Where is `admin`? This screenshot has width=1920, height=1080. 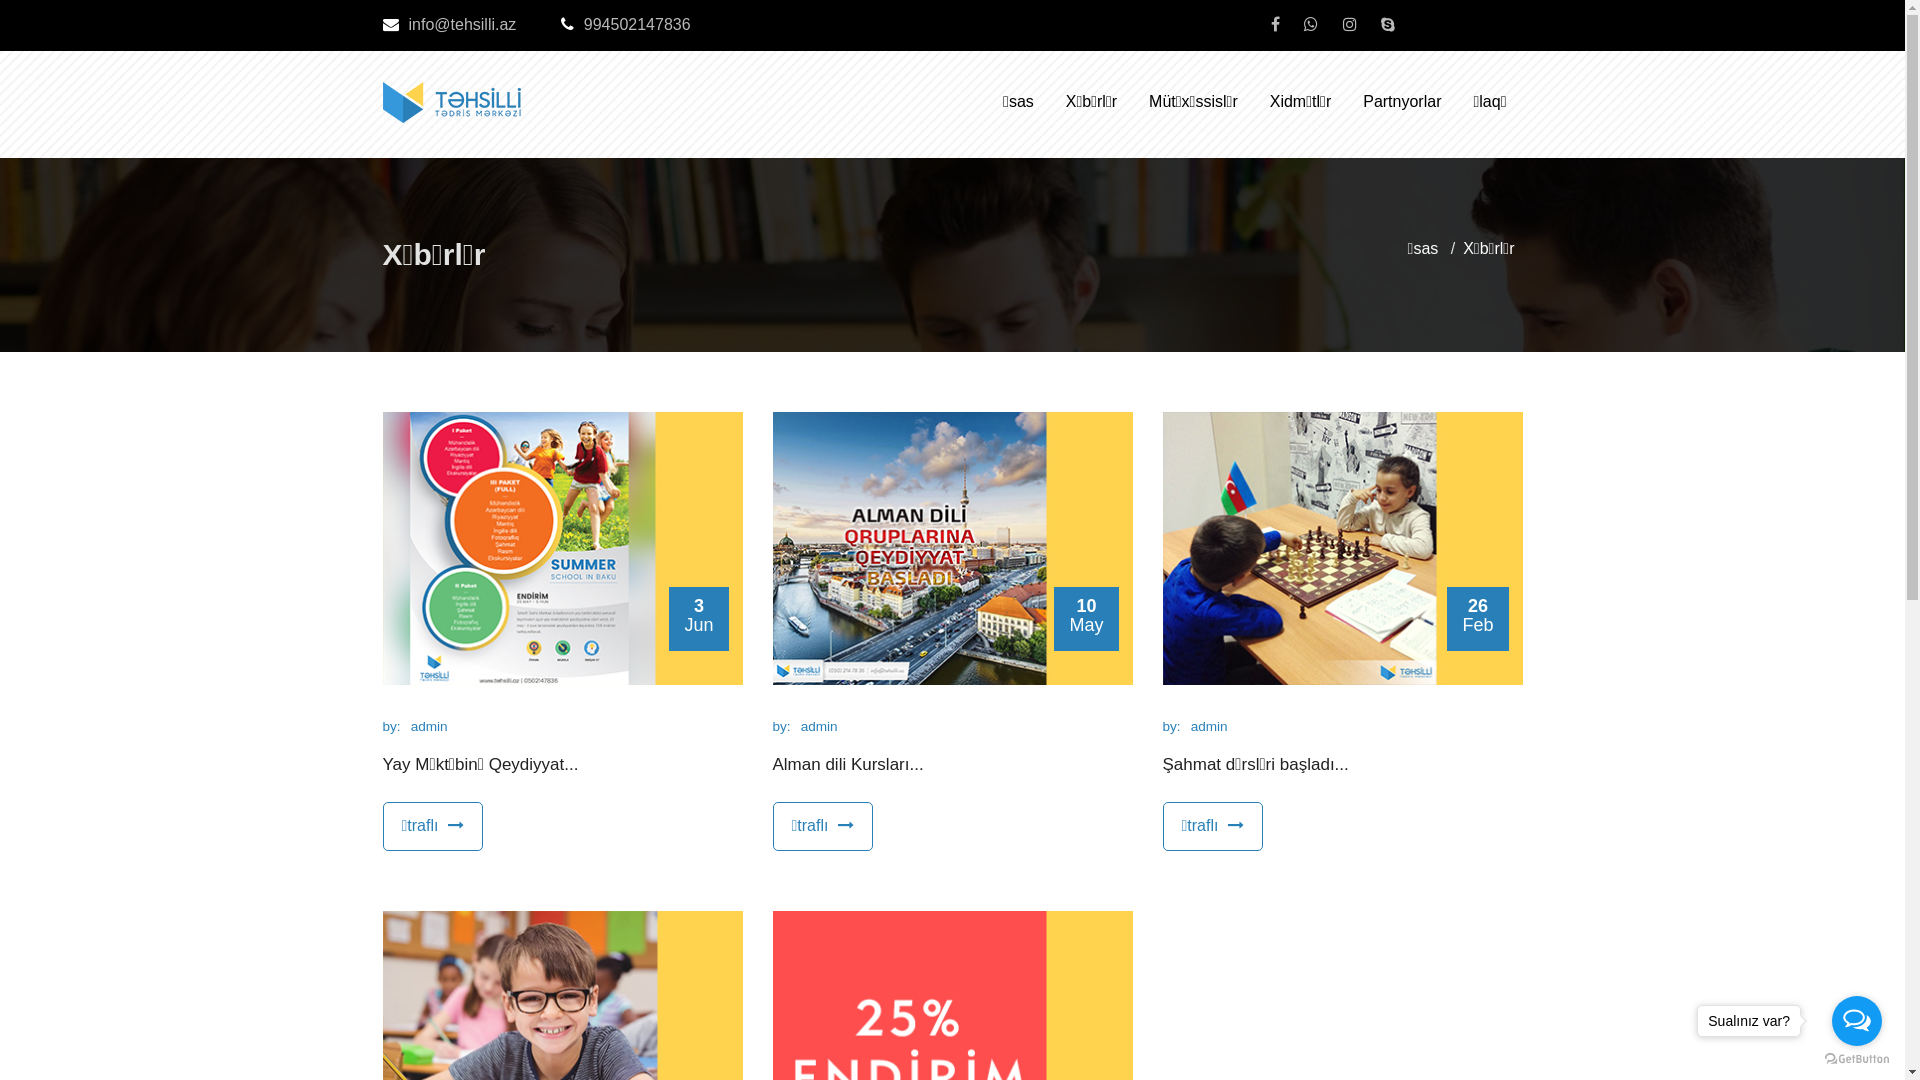
admin is located at coordinates (430, 726).